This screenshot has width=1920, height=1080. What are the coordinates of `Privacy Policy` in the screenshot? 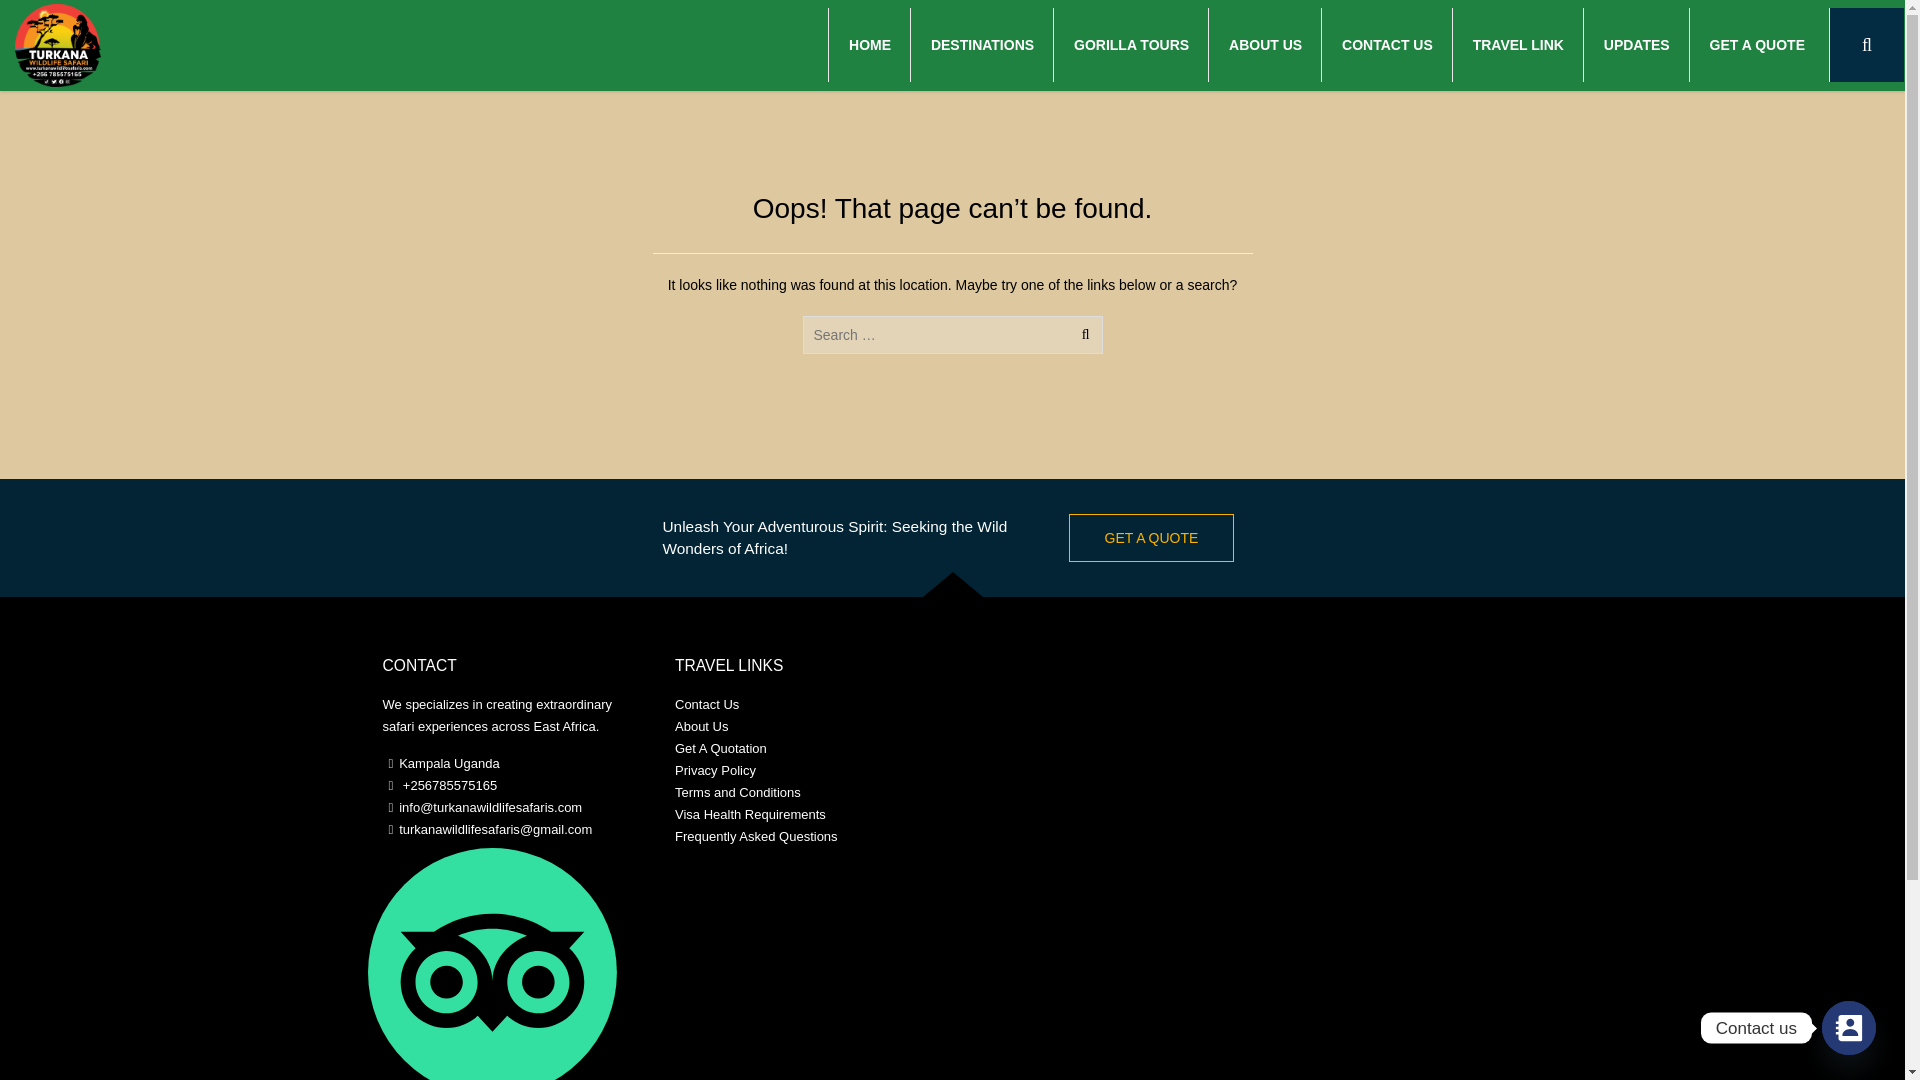 It's located at (716, 770).